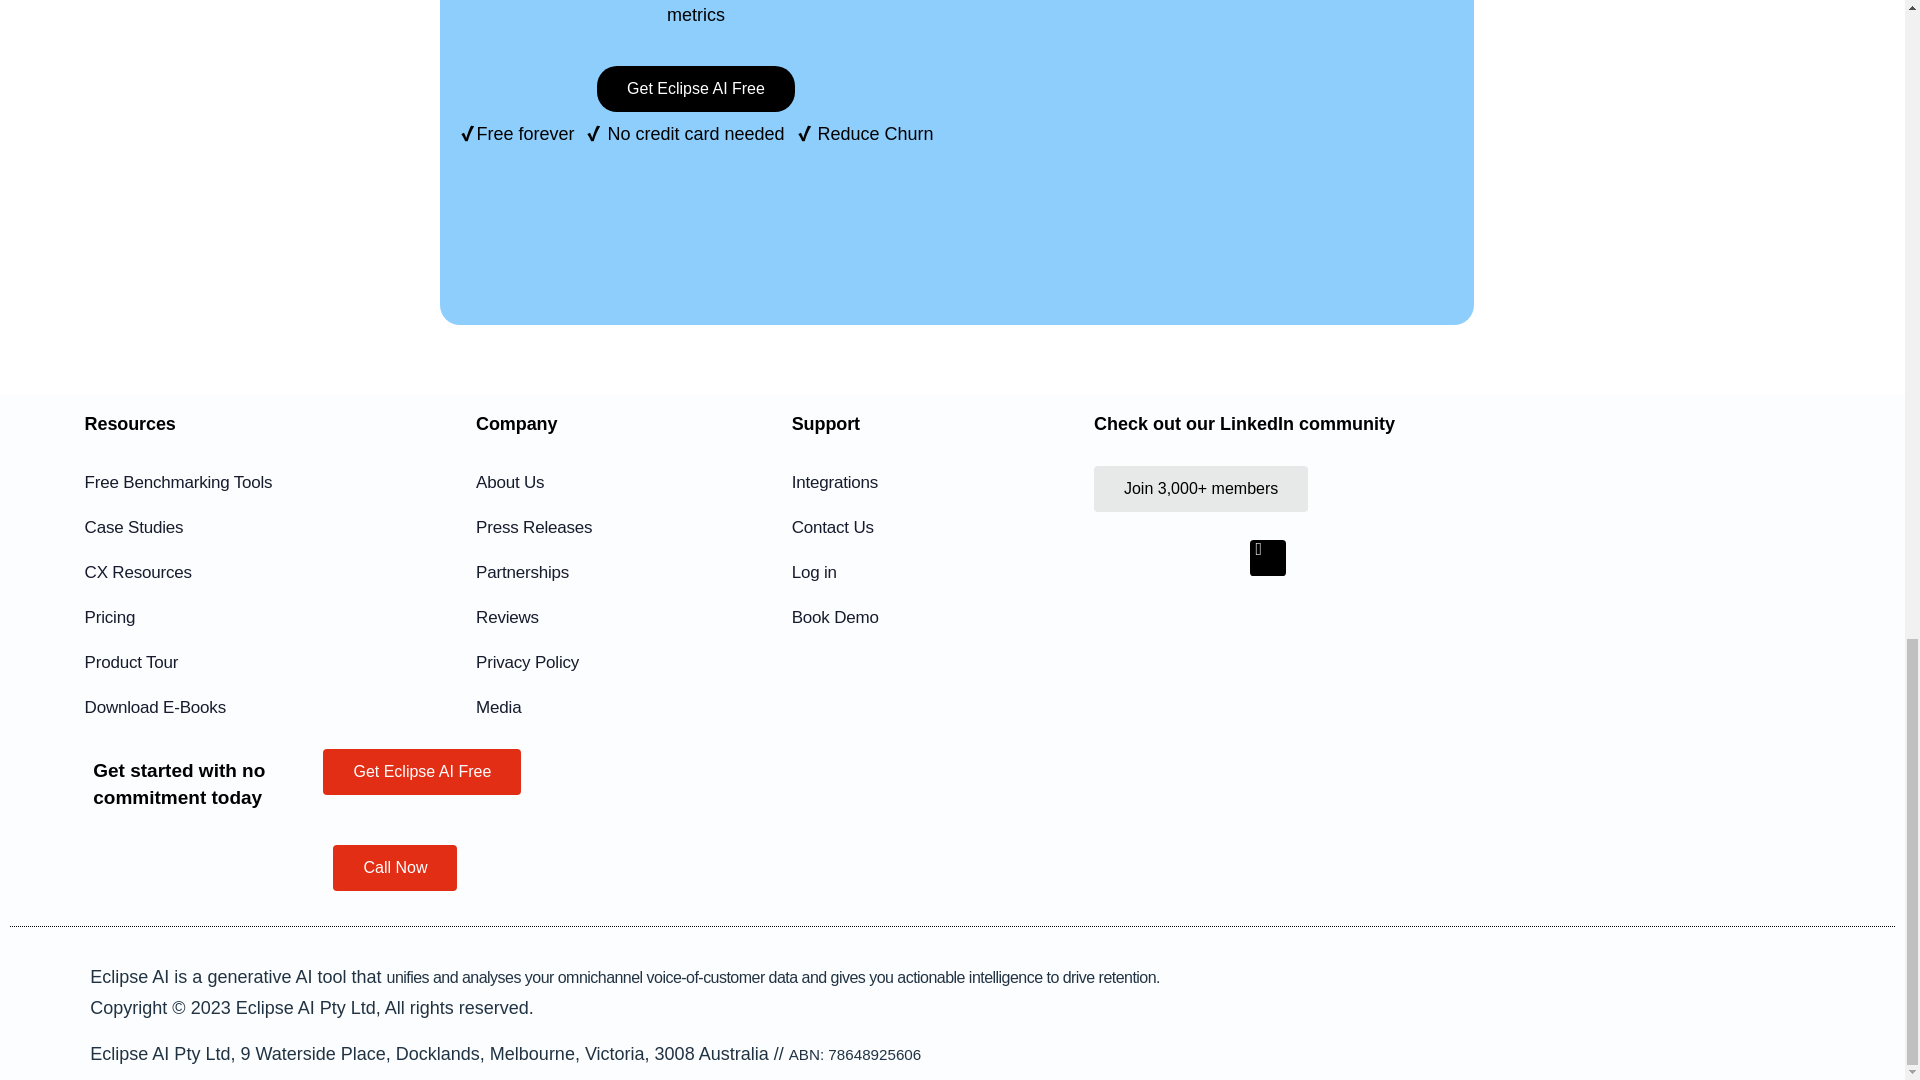  Describe the element at coordinates (628, 482) in the screenshot. I see `About Us` at that location.